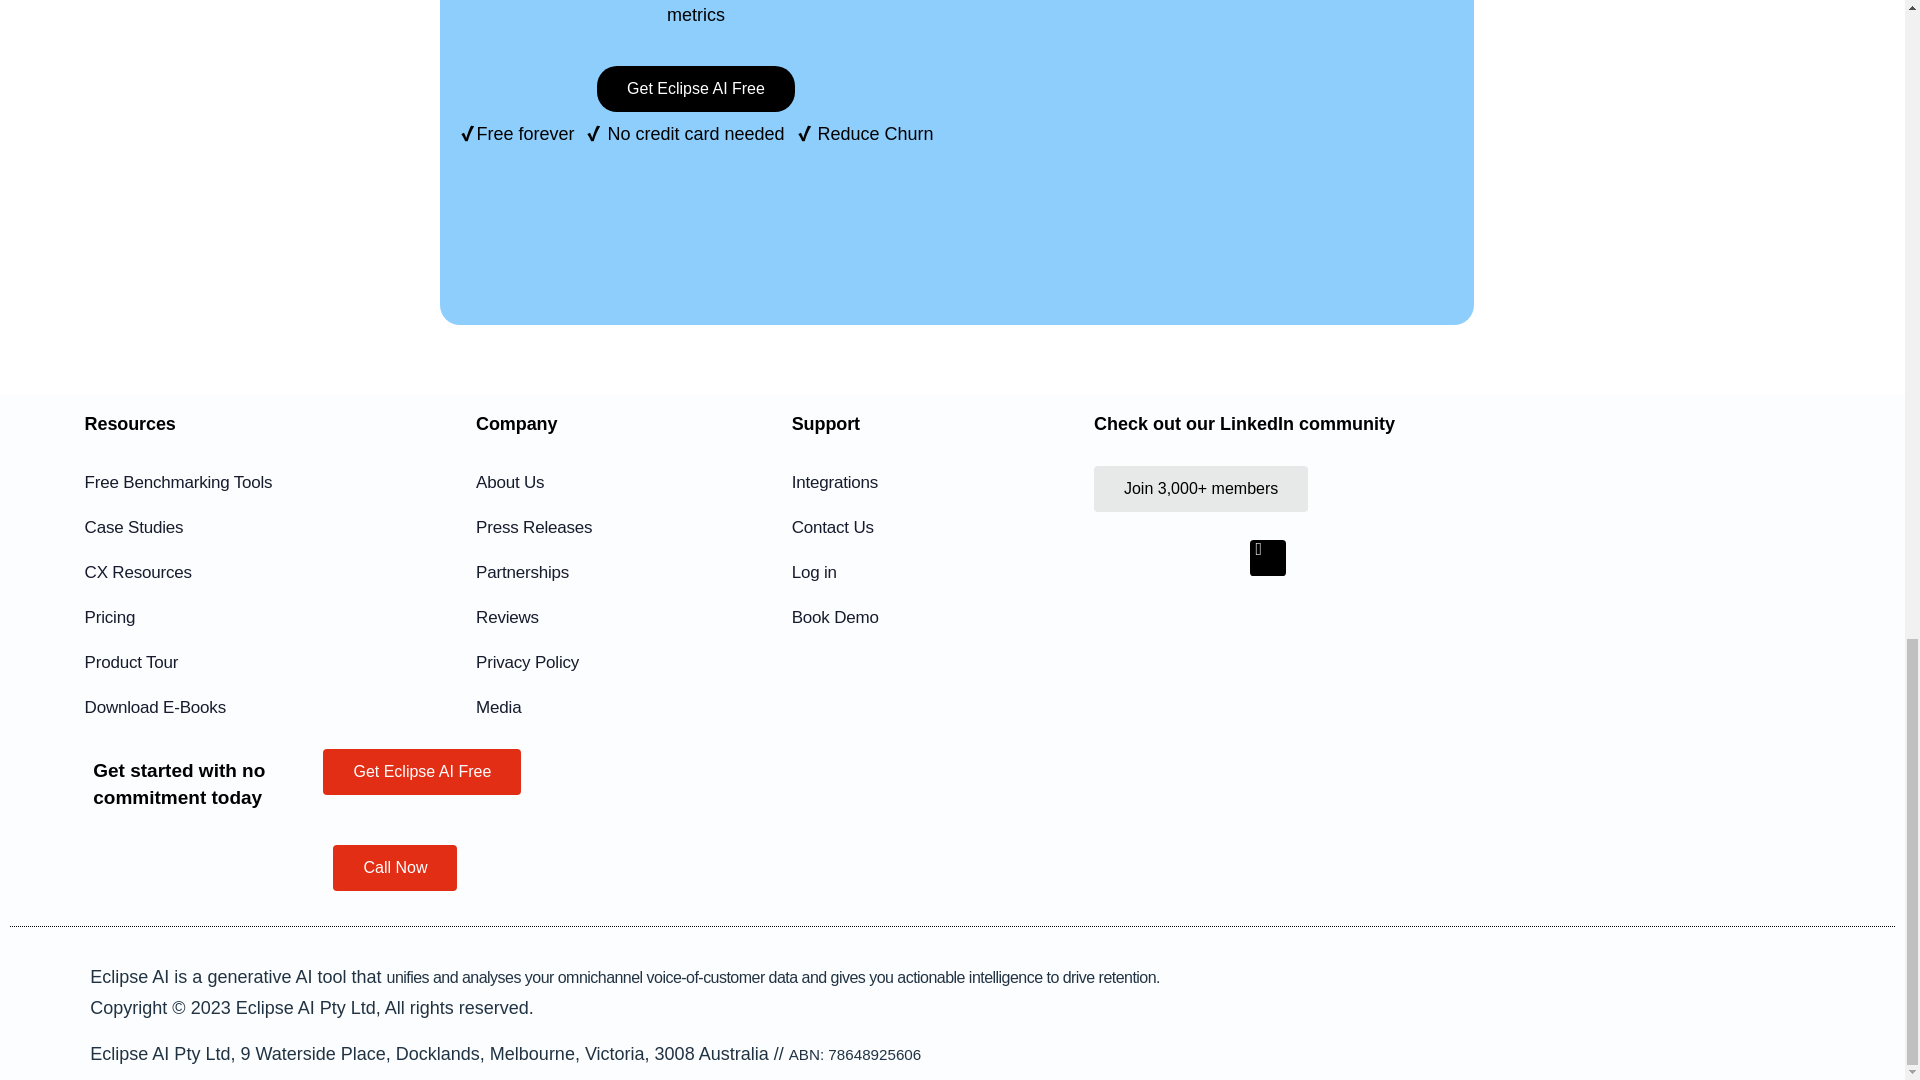  Describe the element at coordinates (628, 482) in the screenshot. I see `About Us` at that location.